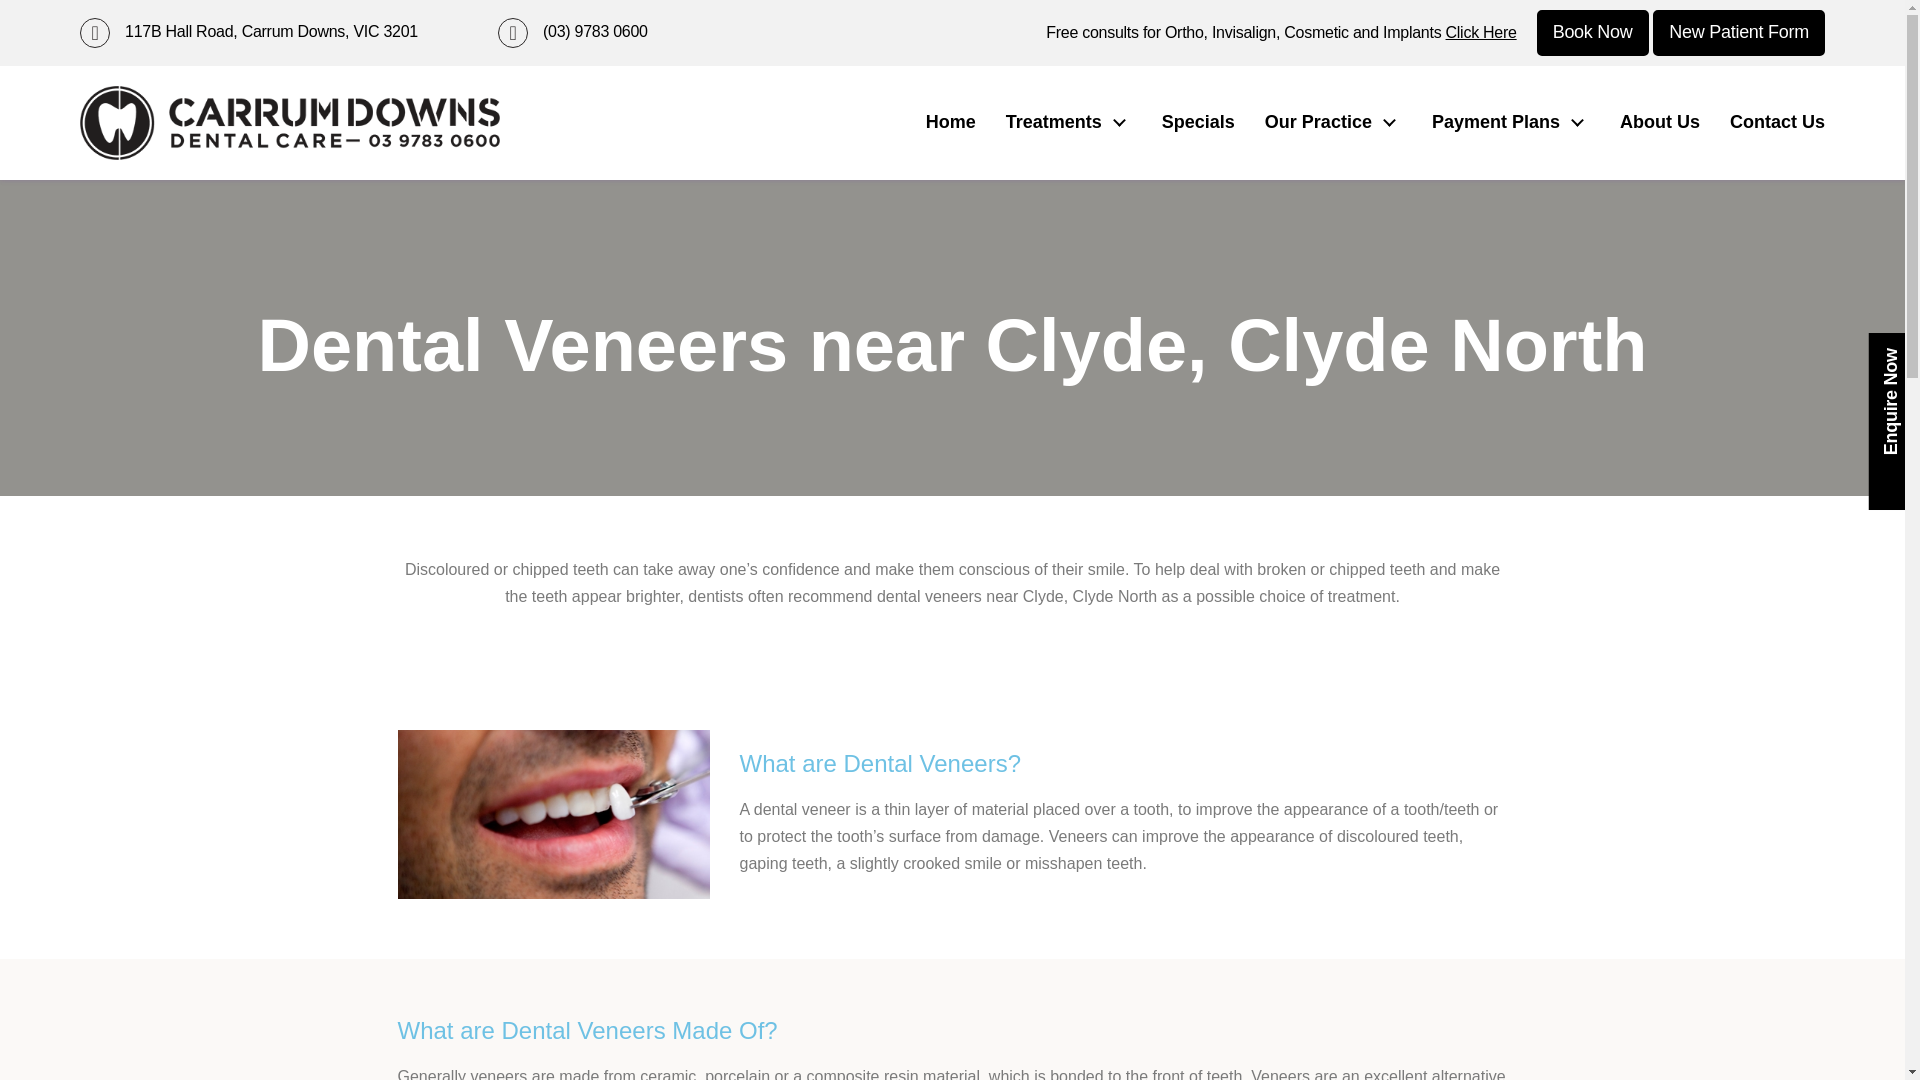 This screenshot has width=1920, height=1080. I want to click on Our Practice, so click(1333, 122).